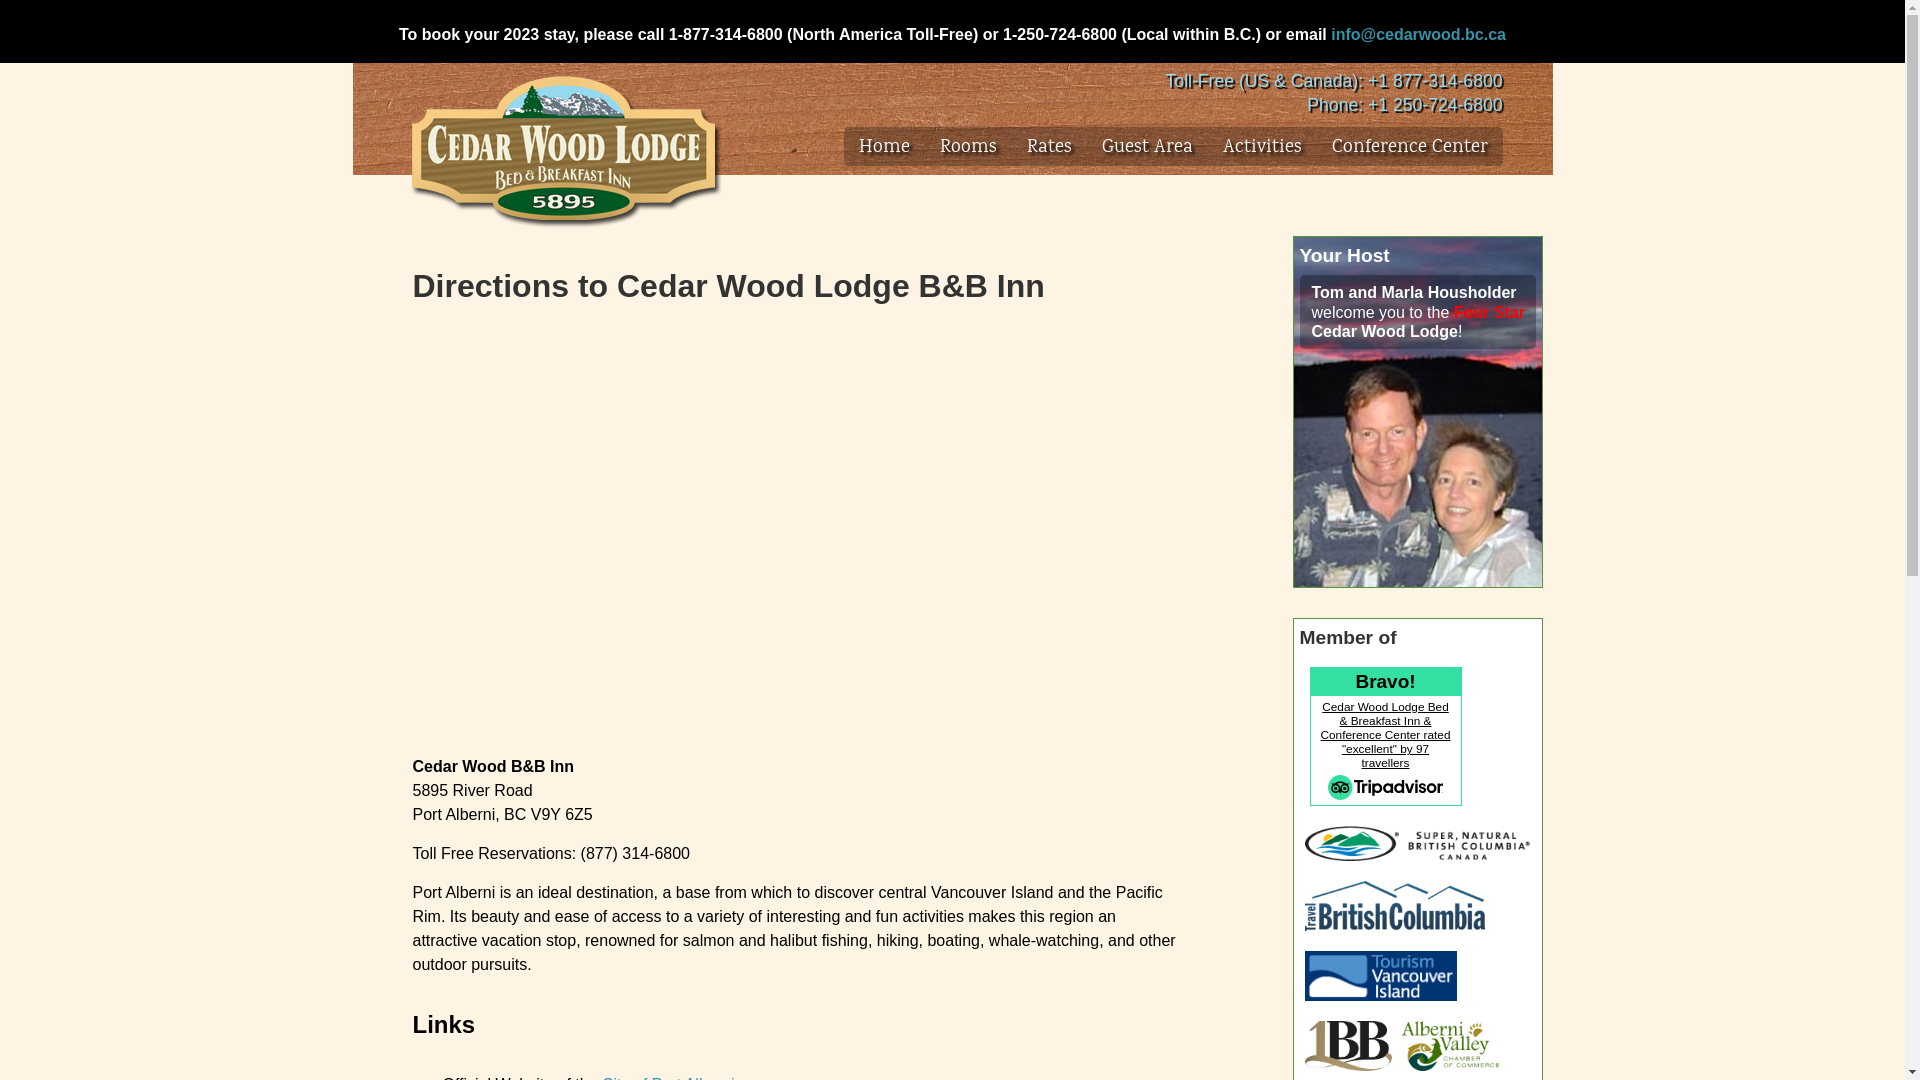  I want to click on Rates, so click(1048, 148).